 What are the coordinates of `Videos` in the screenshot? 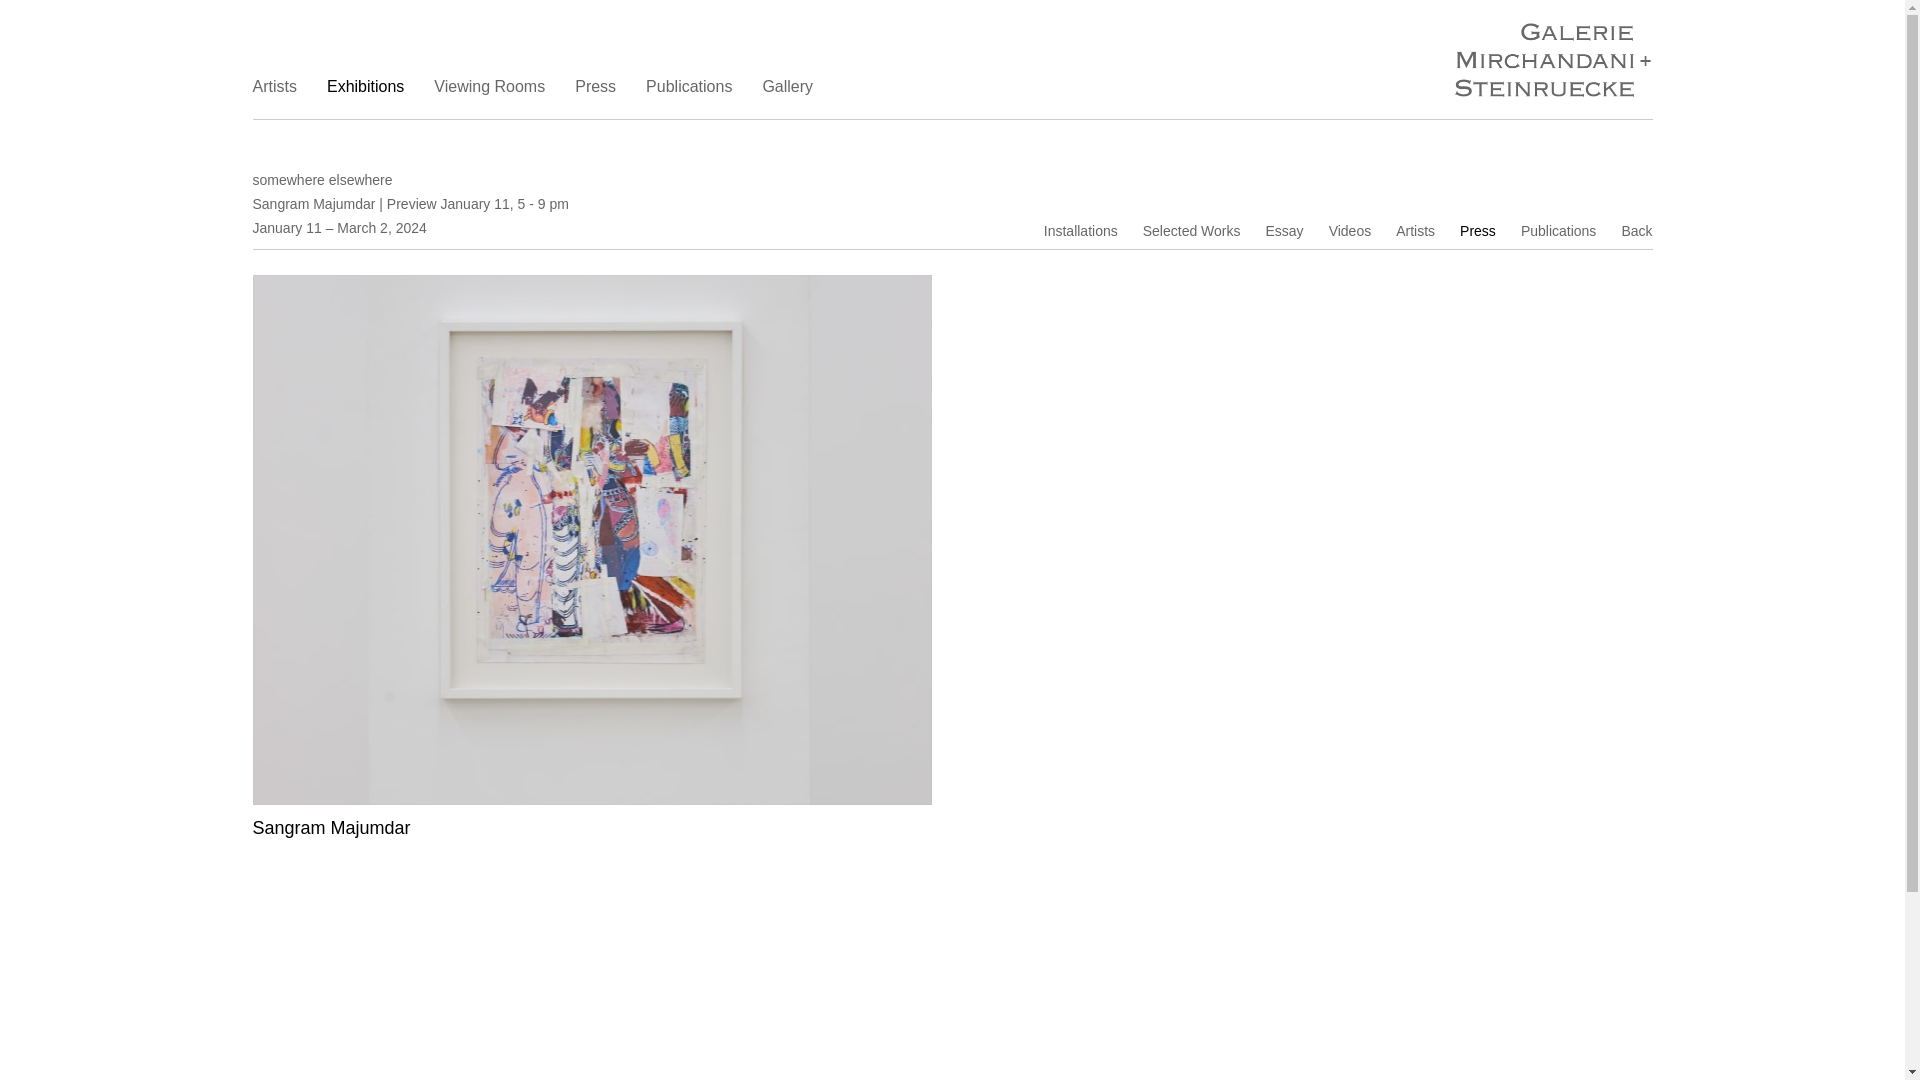 It's located at (1350, 230).